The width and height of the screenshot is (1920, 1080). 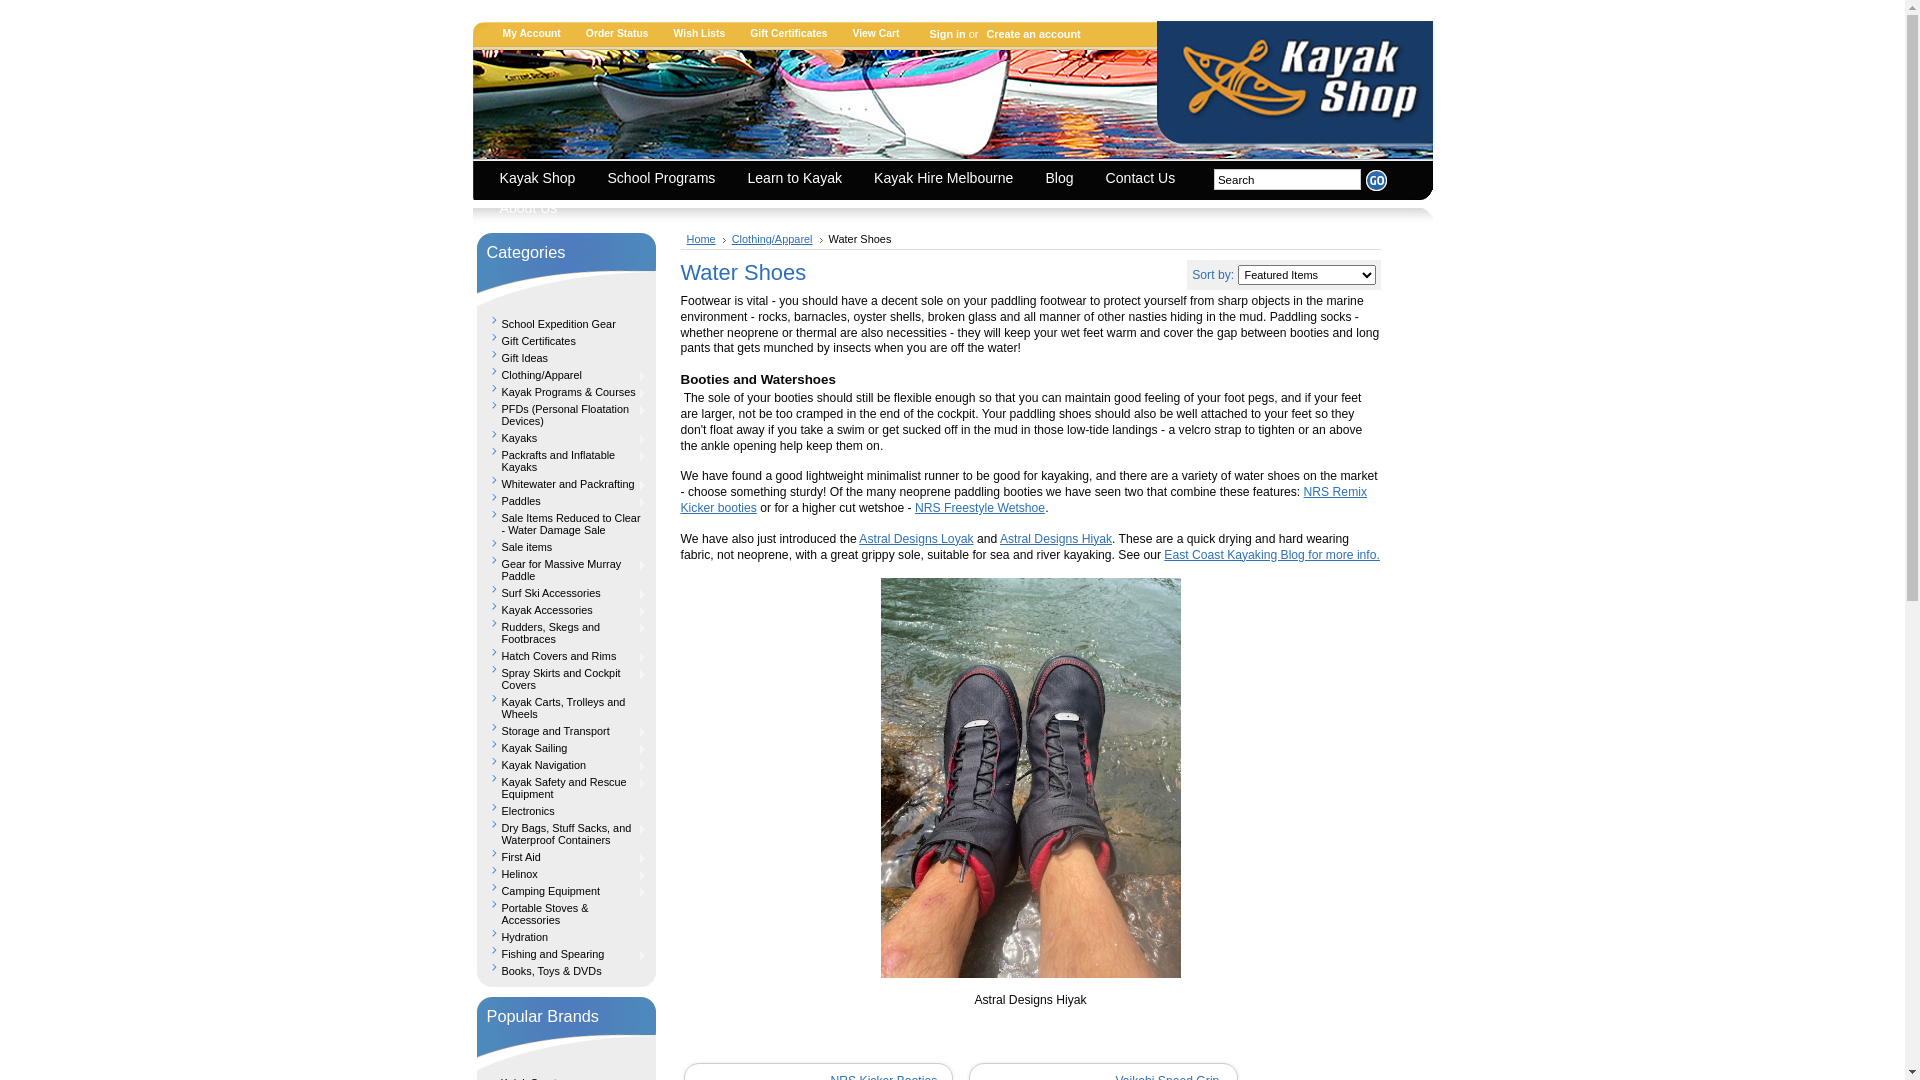 What do you see at coordinates (944, 34) in the screenshot?
I see `Sign in` at bounding box center [944, 34].